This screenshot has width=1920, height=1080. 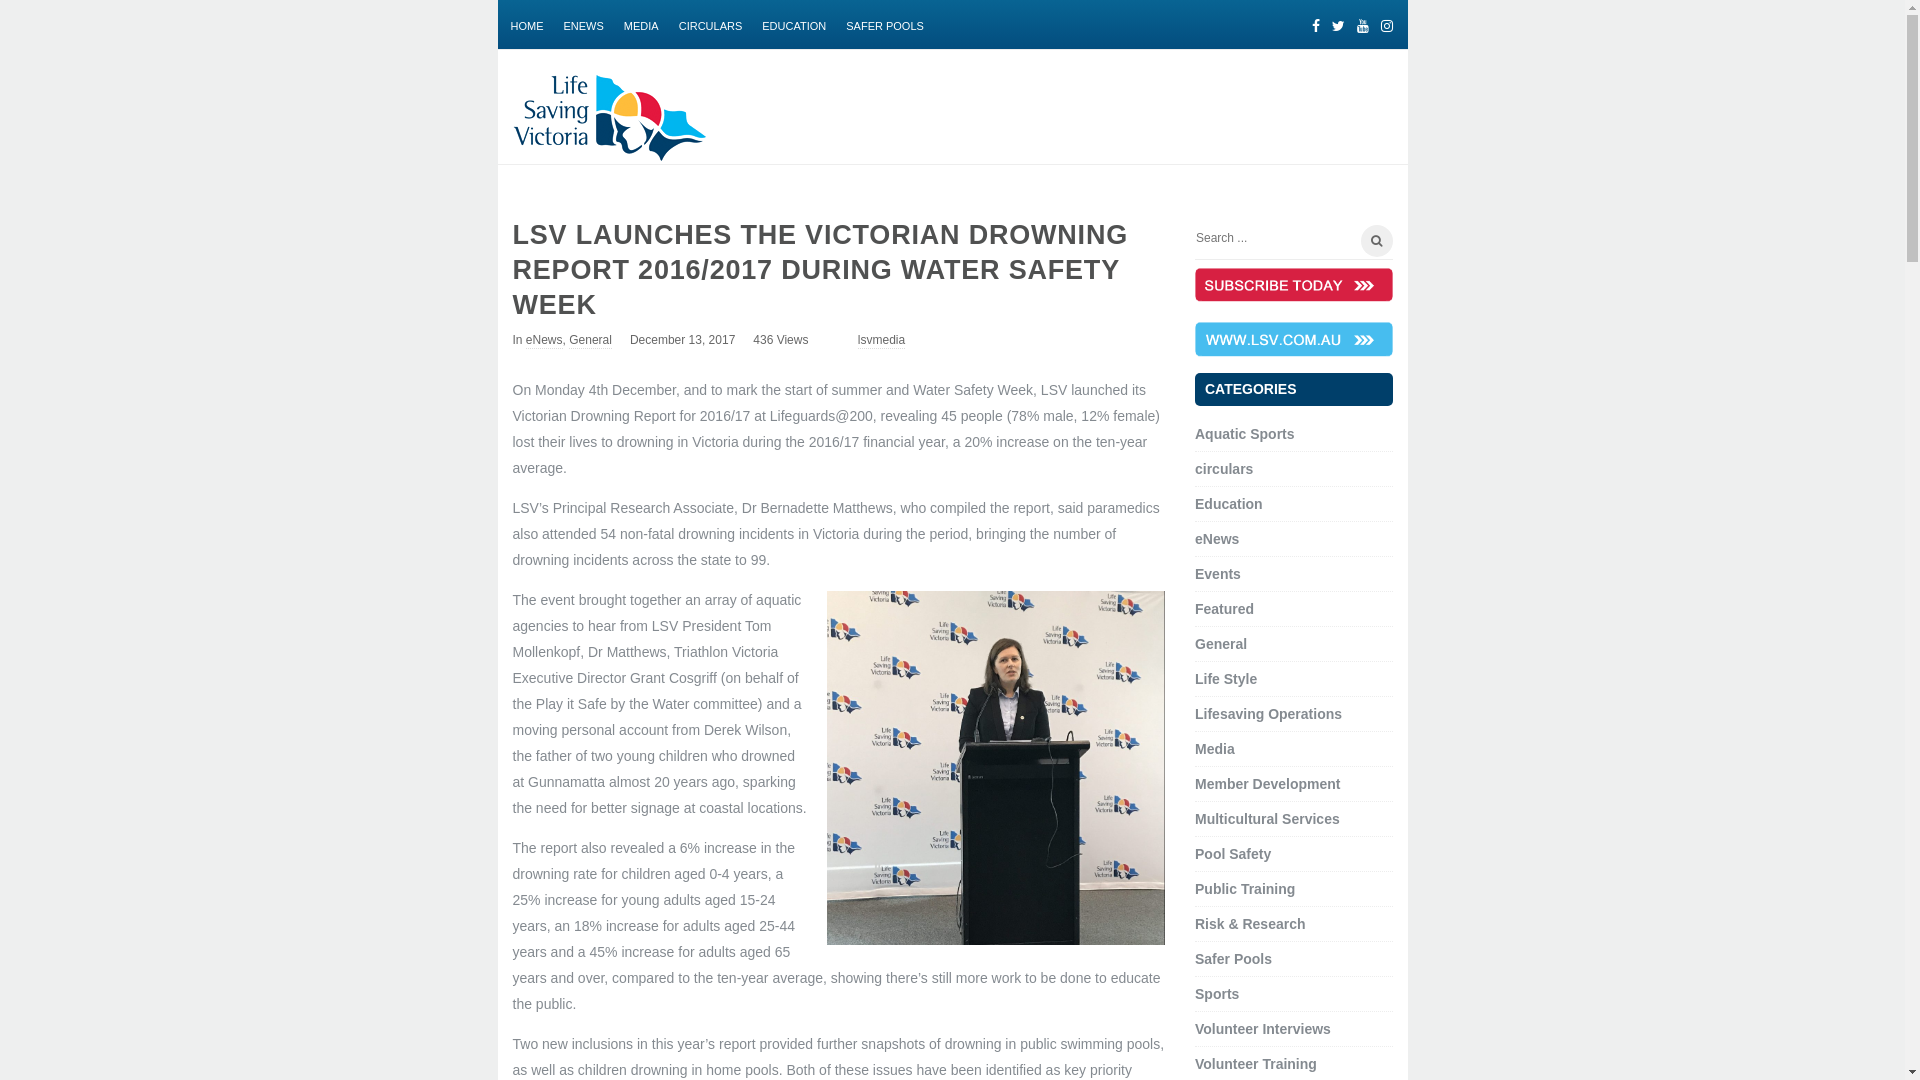 I want to click on Sports, so click(x=1217, y=994).